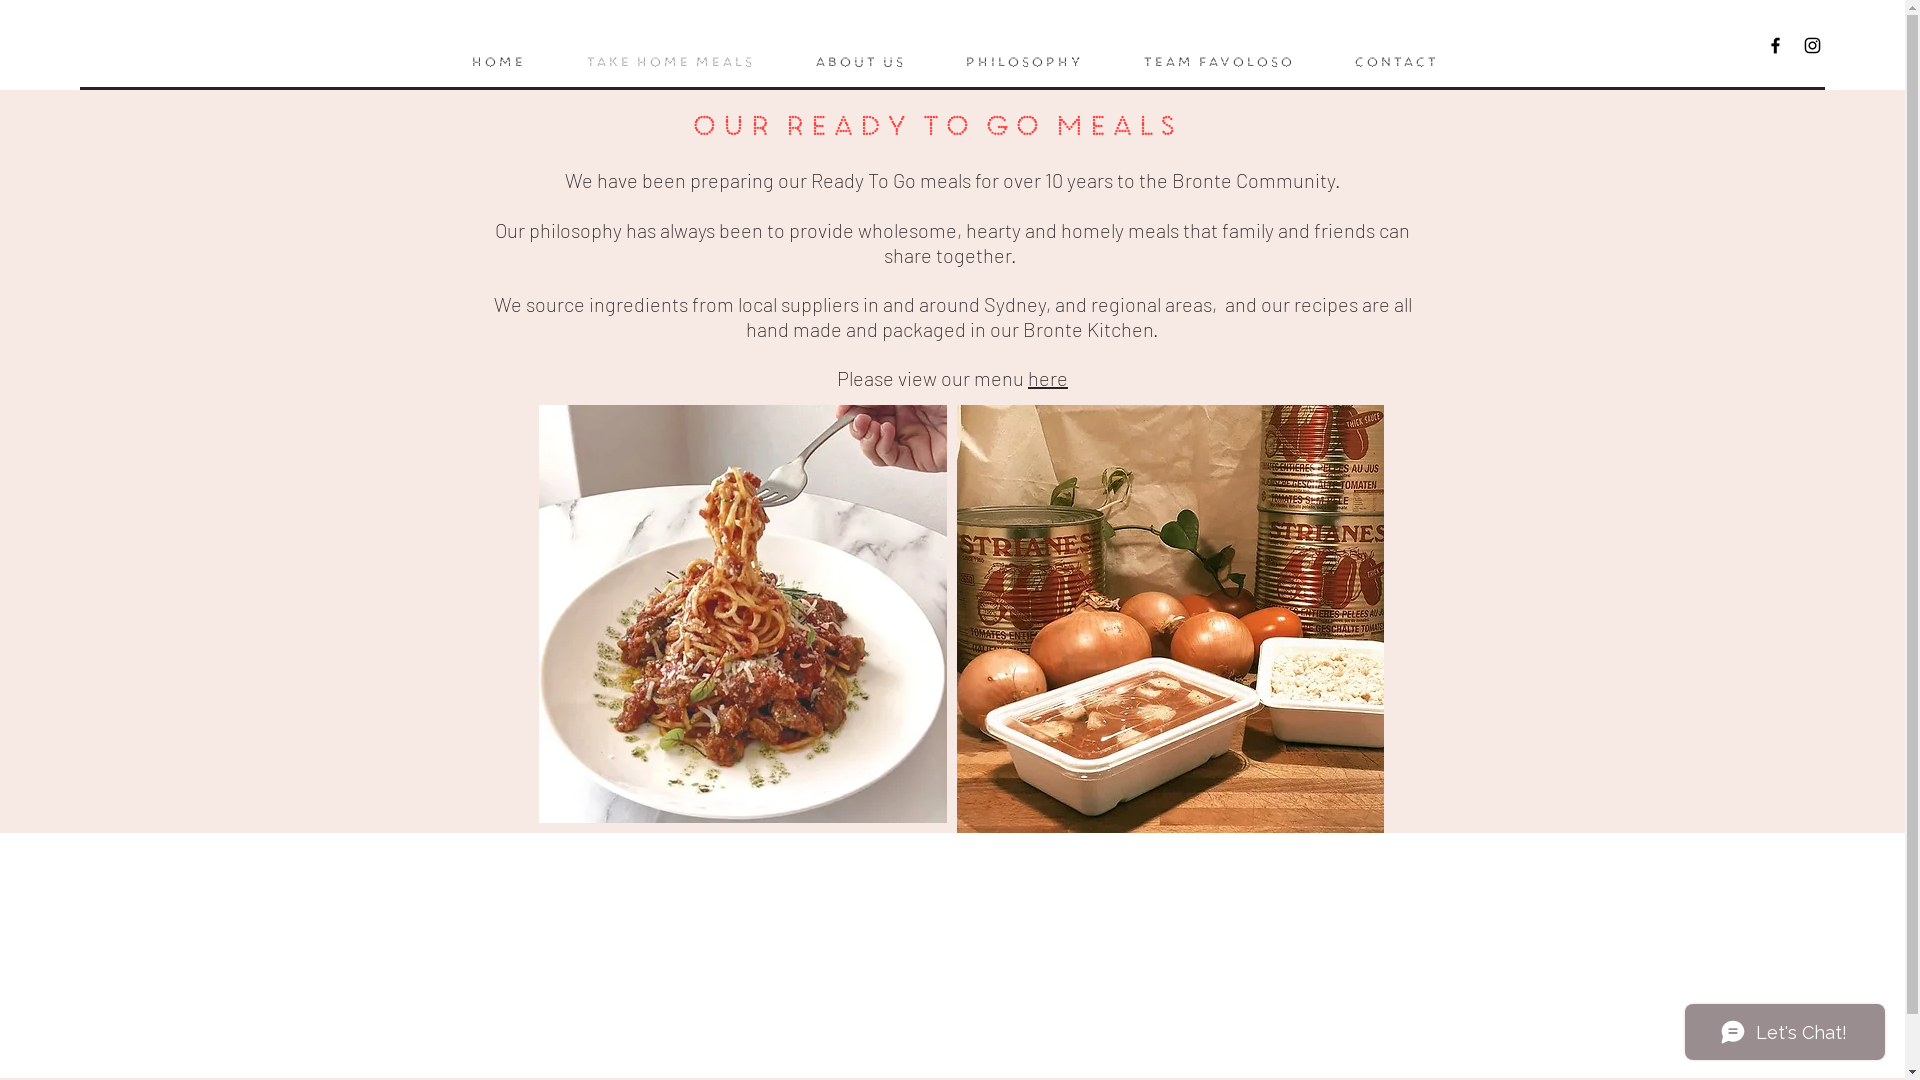 This screenshot has height=1080, width=1920. What do you see at coordinates (1023, 62) in the screenshot?
I see `PHILOSOPHY` at bounding box center [1023, 62].